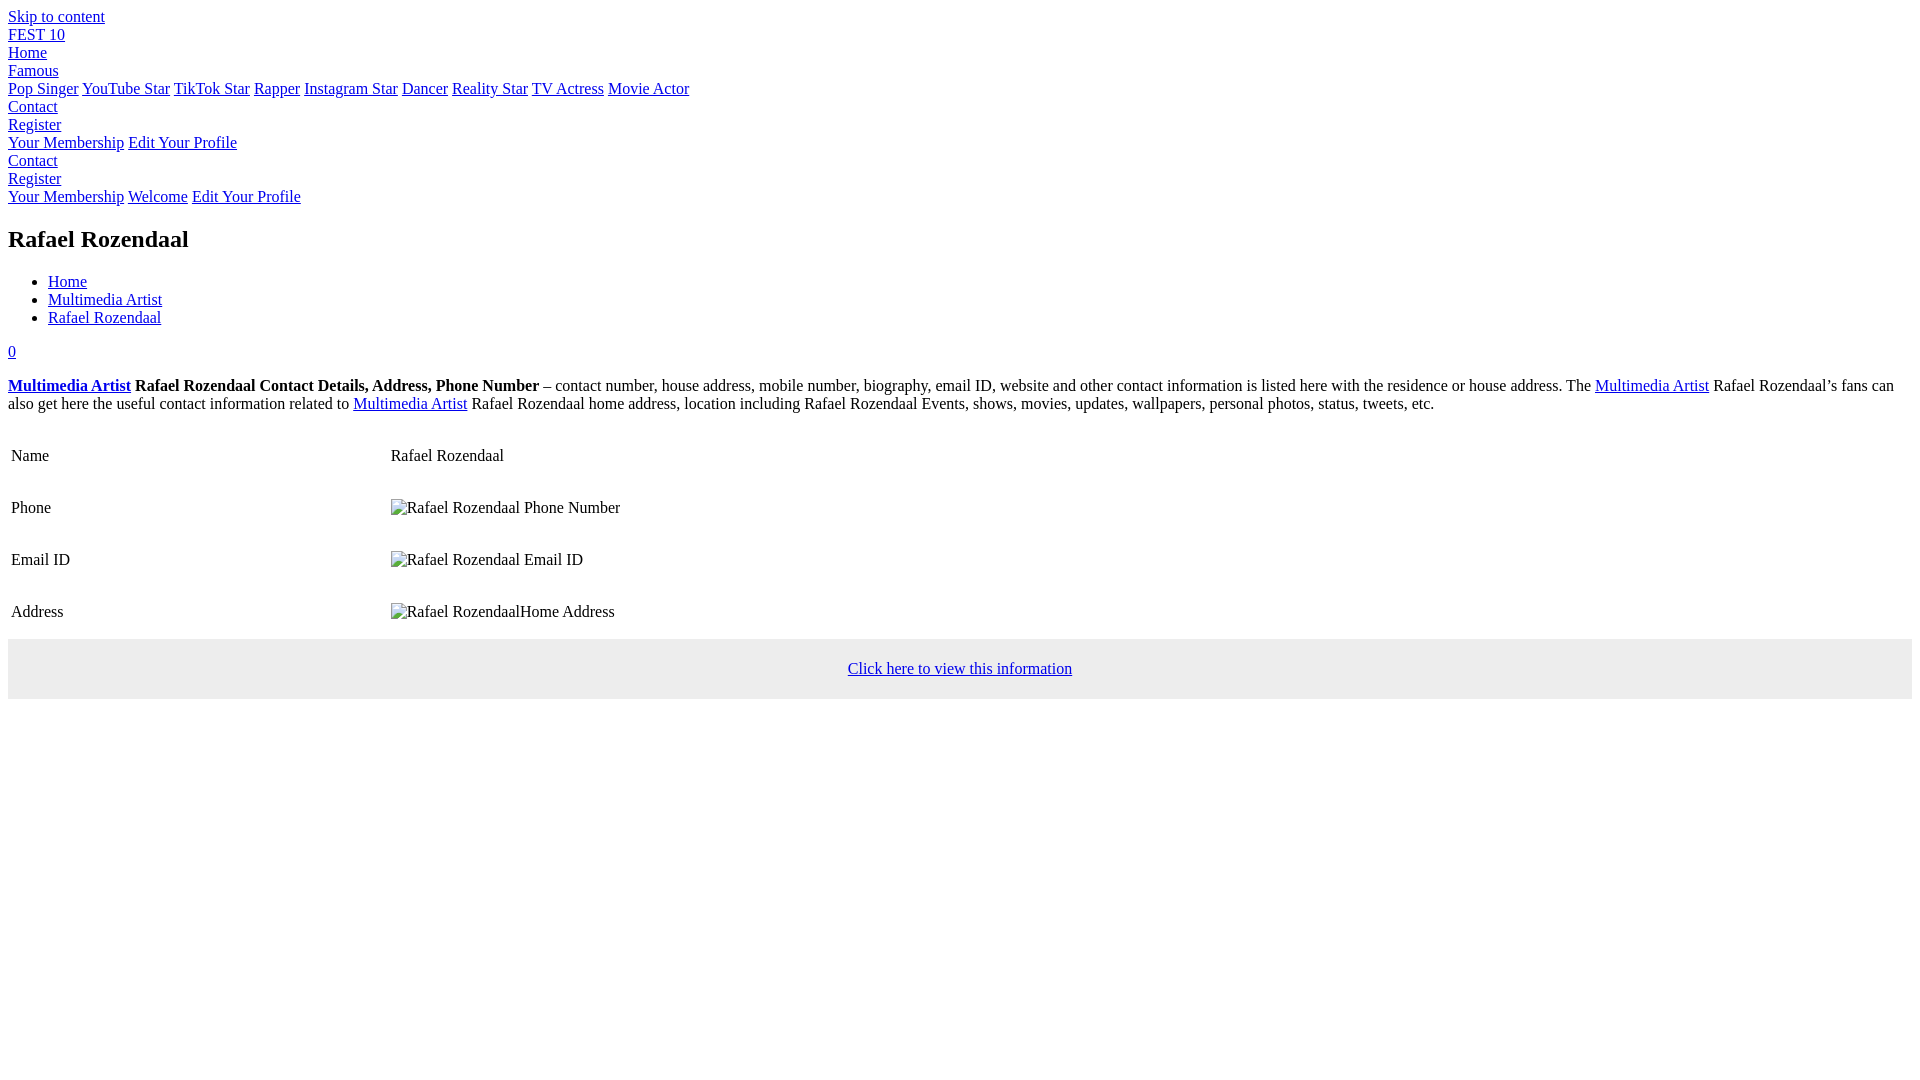 The image size is (1920, 1080). Describe the element at coordinates (568, 88) in the screenshot. I see `TV Actress` at that location.